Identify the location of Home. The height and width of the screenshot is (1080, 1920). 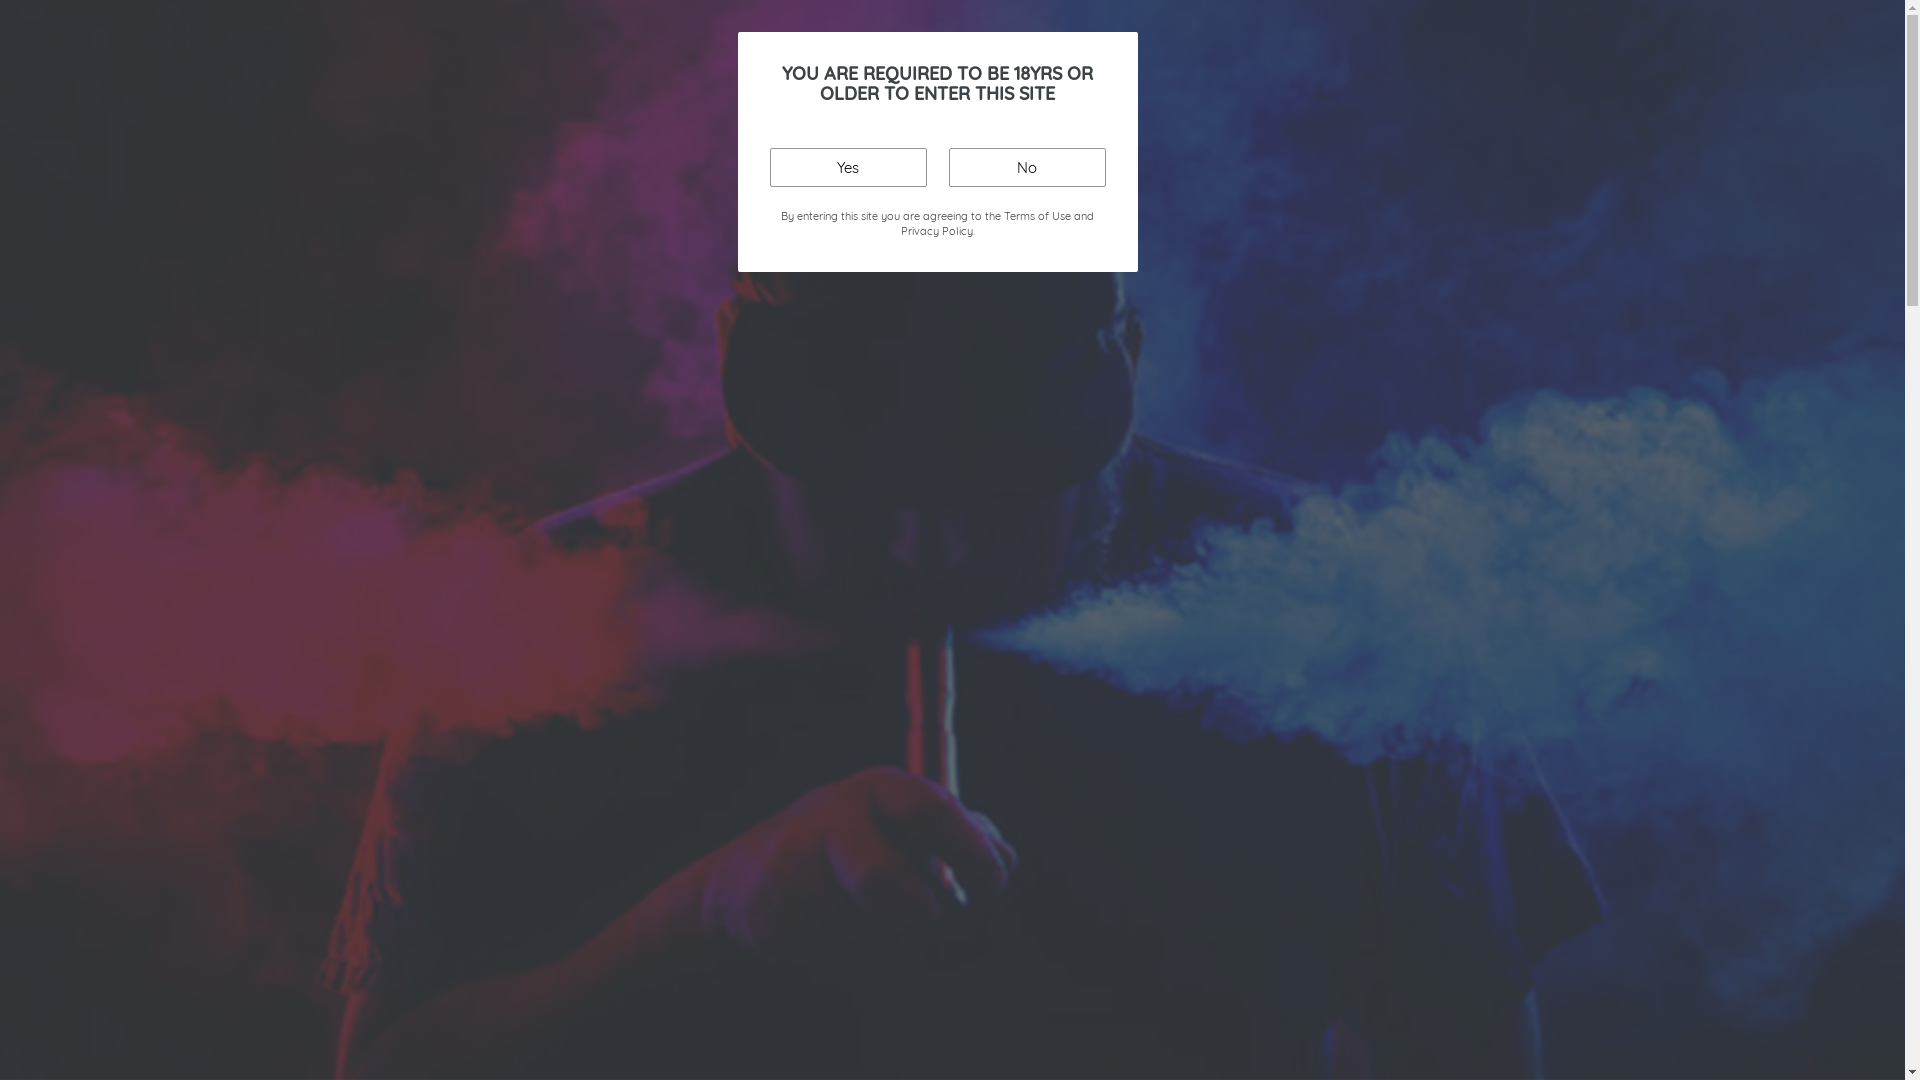
(210, 247).